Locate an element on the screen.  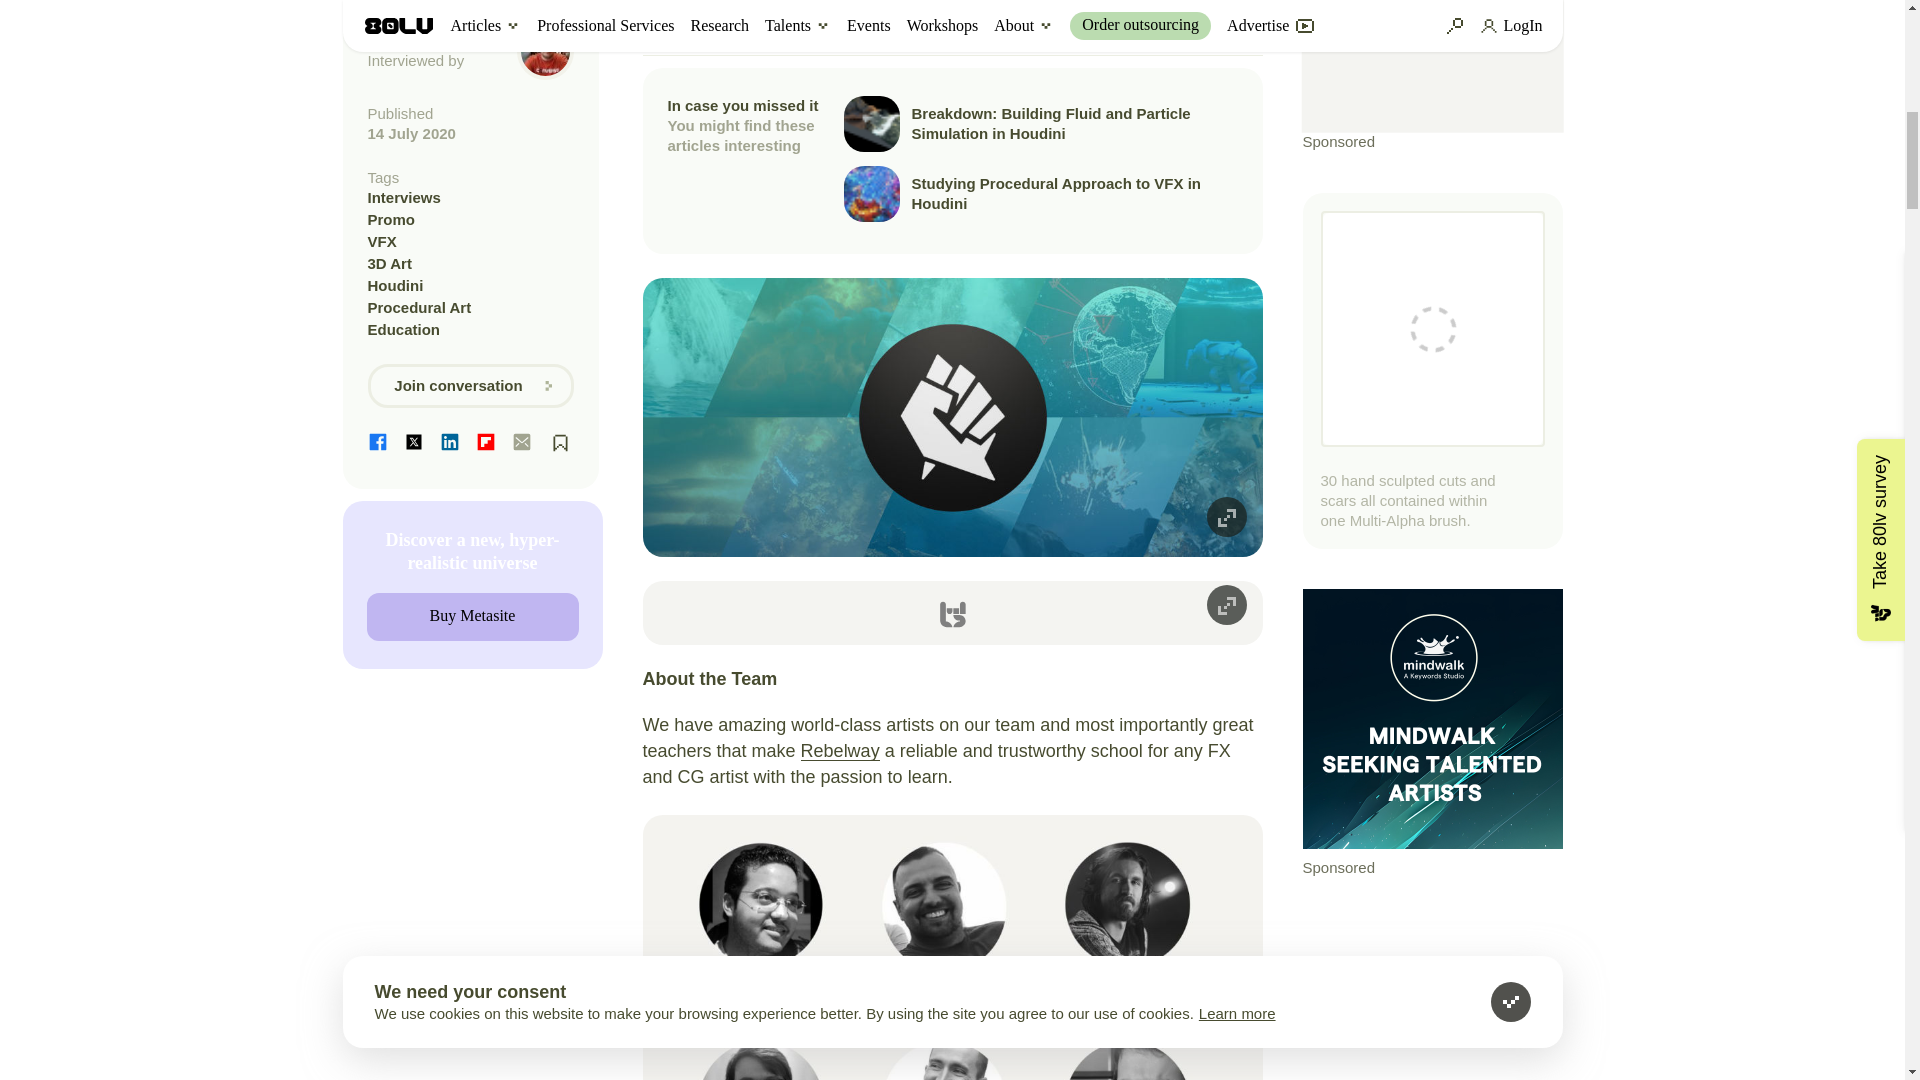
Buy Metasite is located at coordinates (472, 616).